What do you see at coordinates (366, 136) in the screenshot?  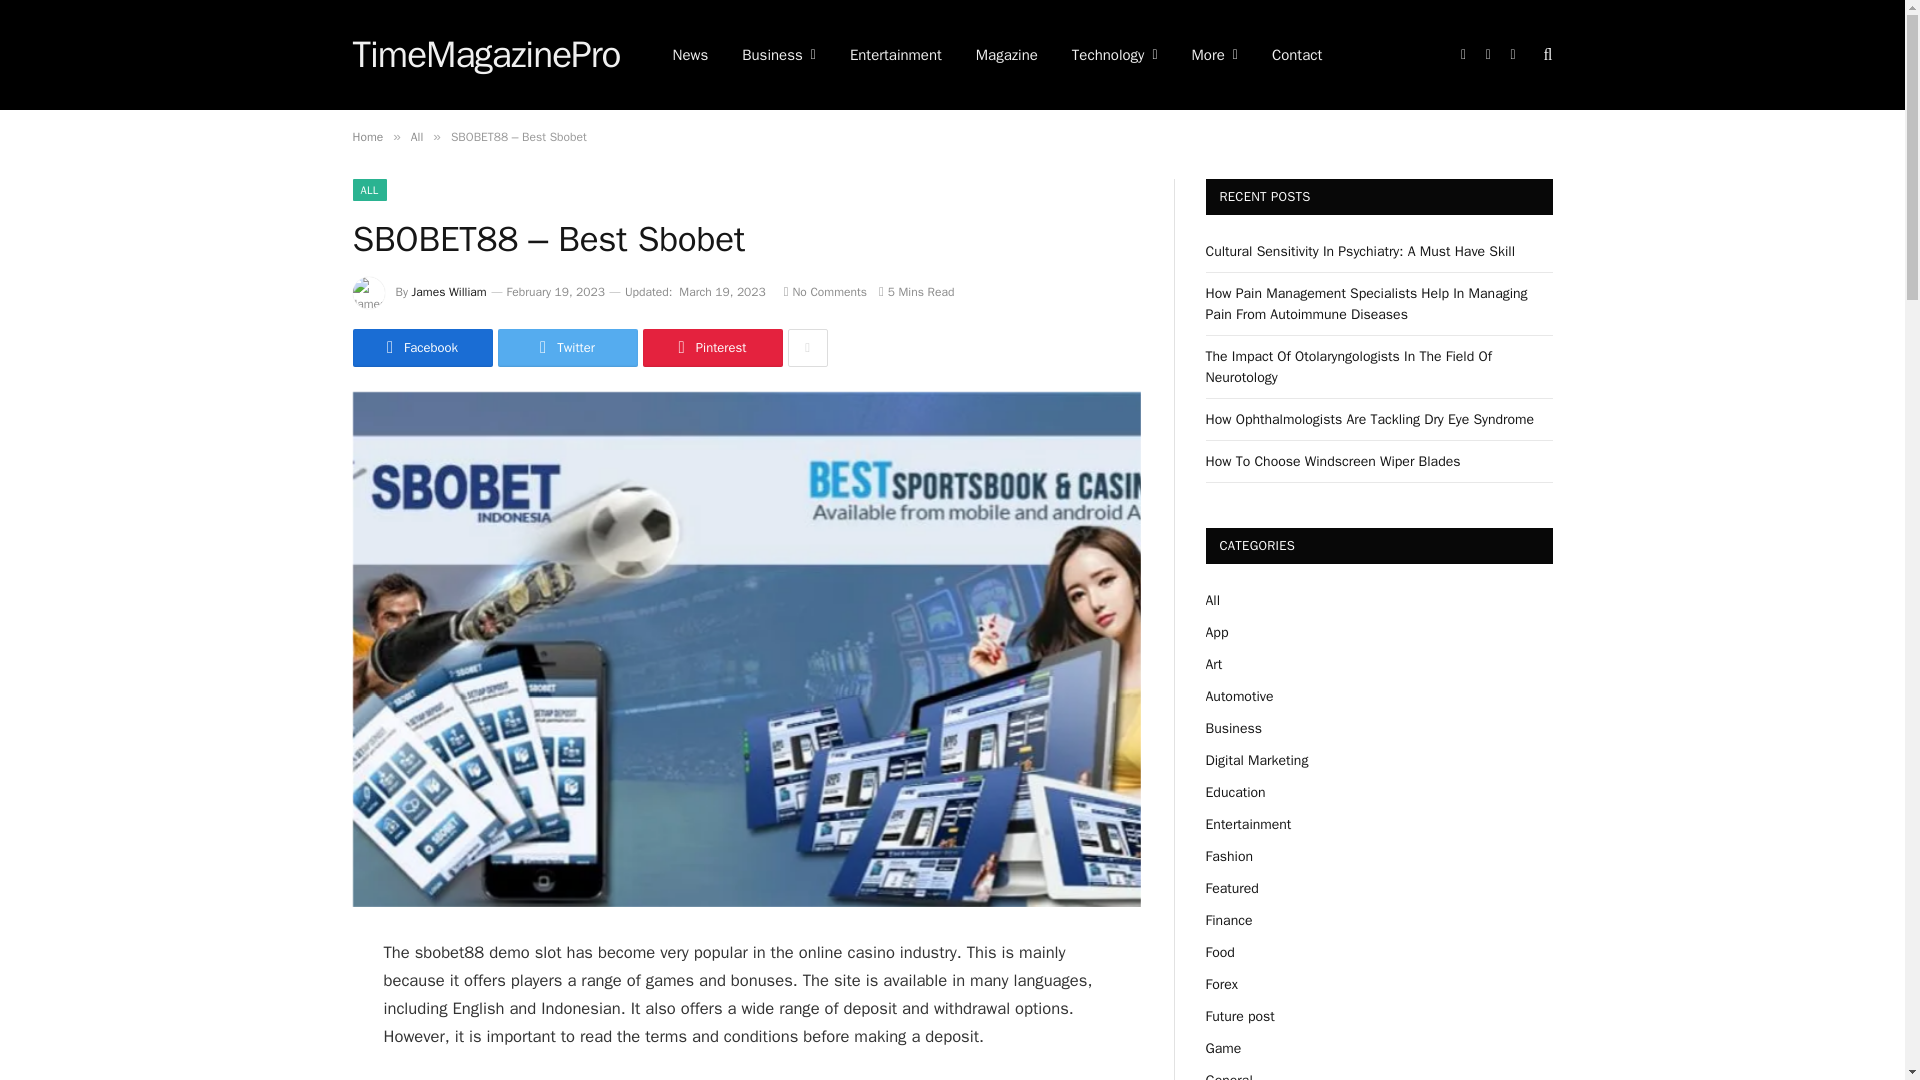 I see `Home` at bounding box center [366, 136].